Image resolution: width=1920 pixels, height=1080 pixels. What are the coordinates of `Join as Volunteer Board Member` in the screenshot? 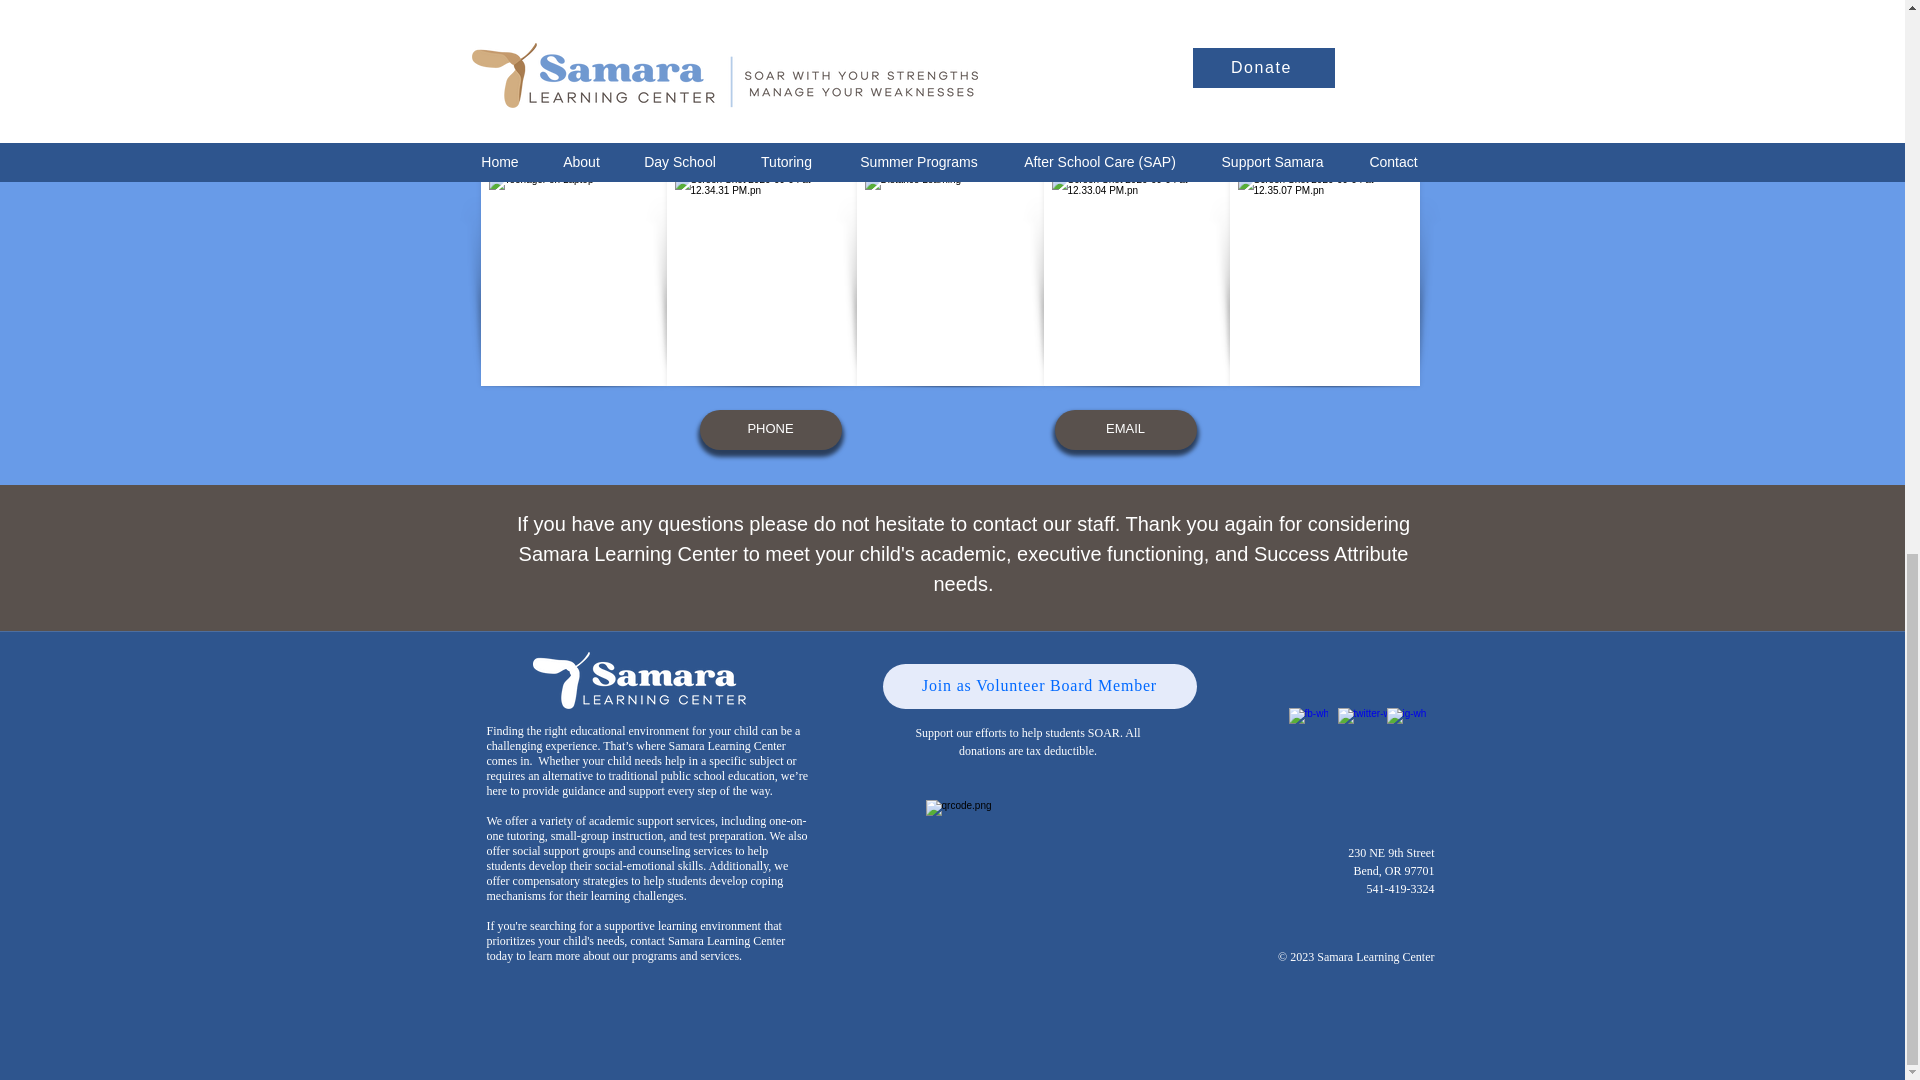 It's located at (1038, 686).